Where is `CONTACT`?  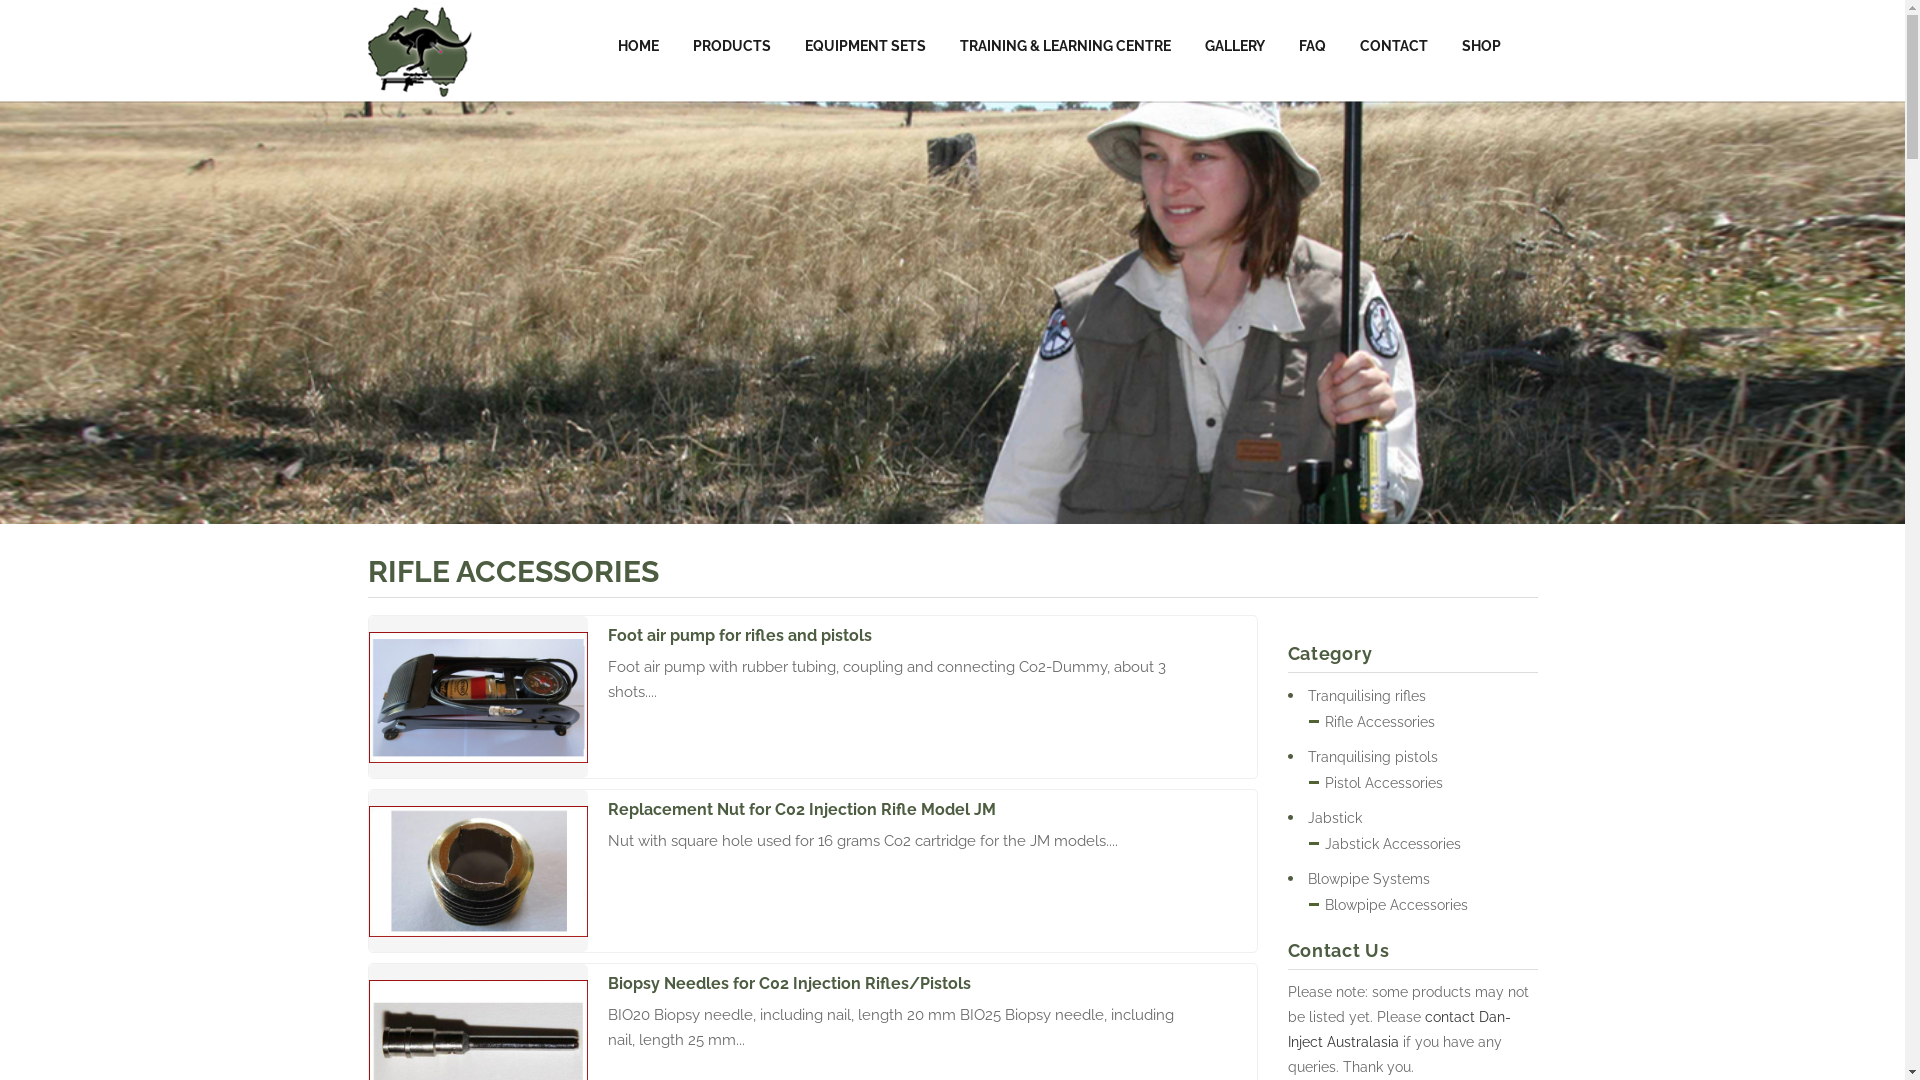
CONTACT is located at coordinates (1393, 46).